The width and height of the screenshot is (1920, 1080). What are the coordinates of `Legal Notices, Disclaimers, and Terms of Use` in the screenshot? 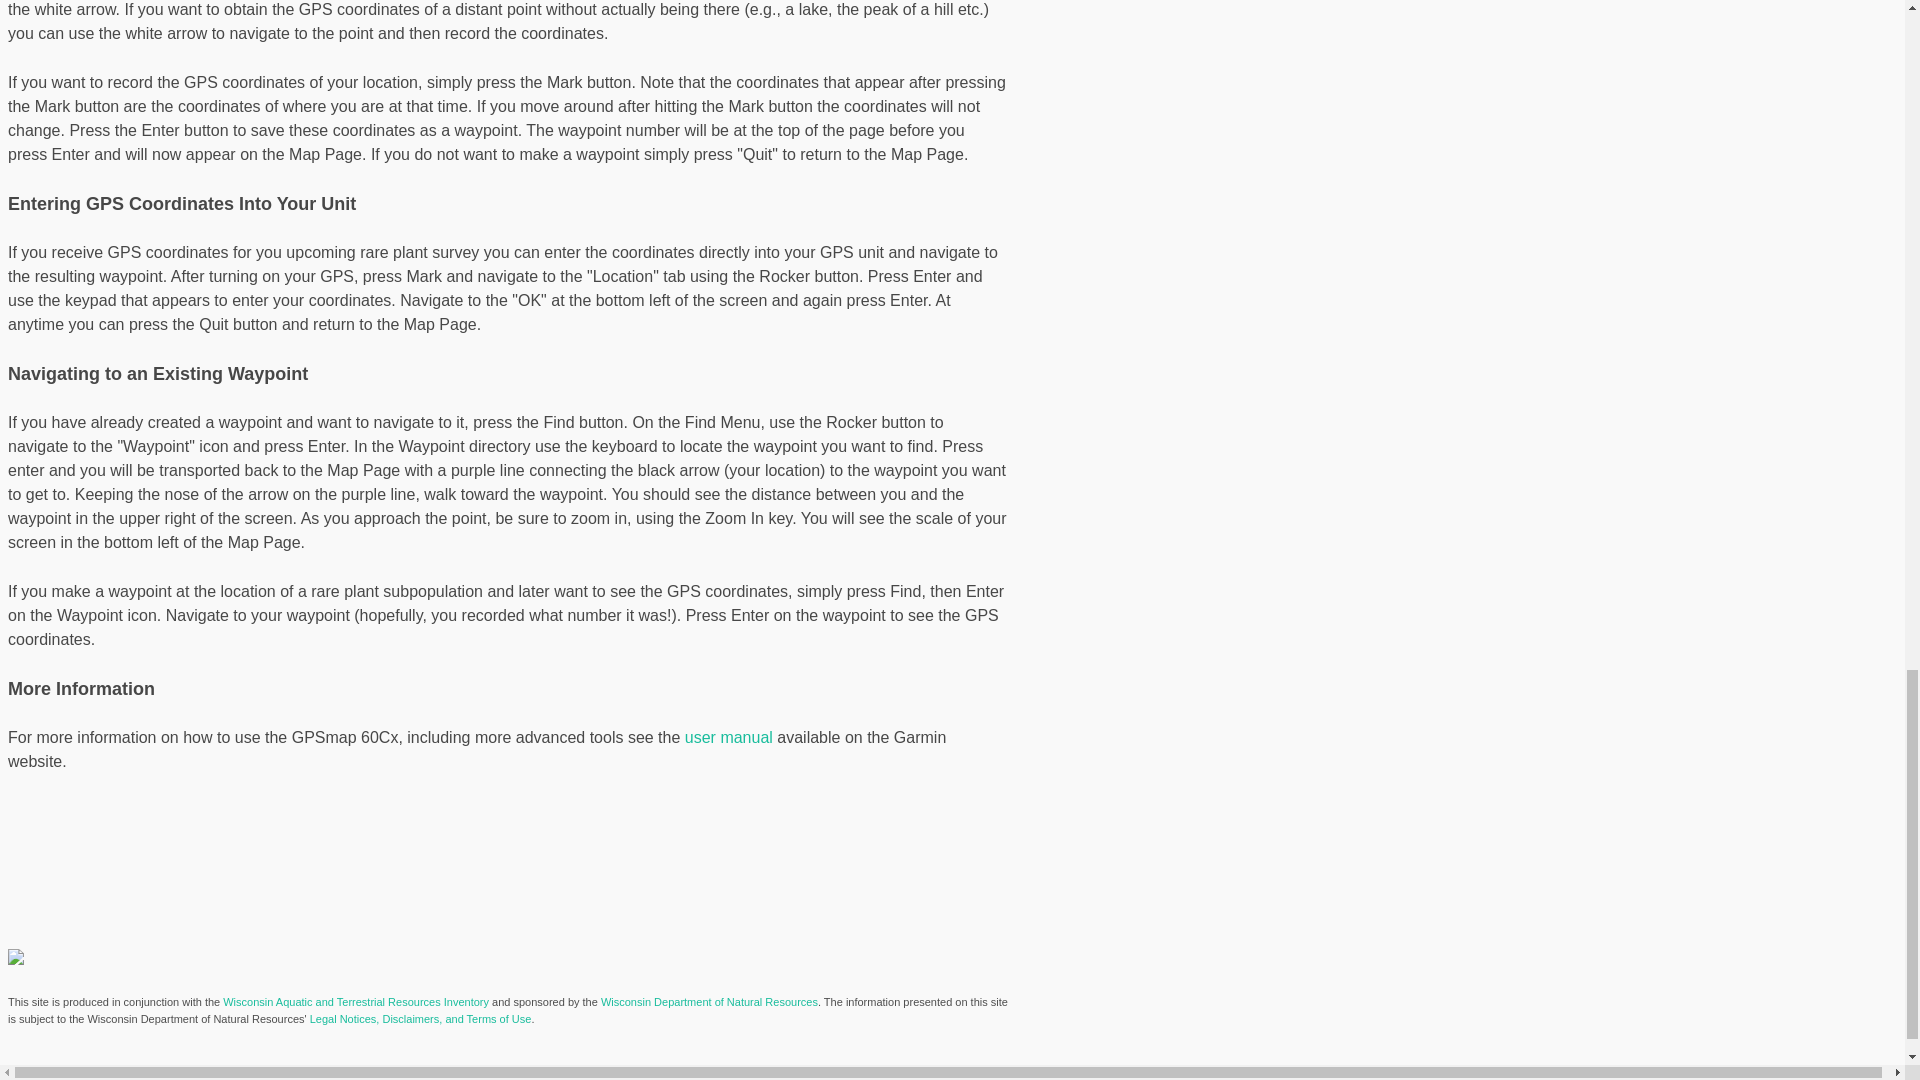 It's located at (420, 1018).